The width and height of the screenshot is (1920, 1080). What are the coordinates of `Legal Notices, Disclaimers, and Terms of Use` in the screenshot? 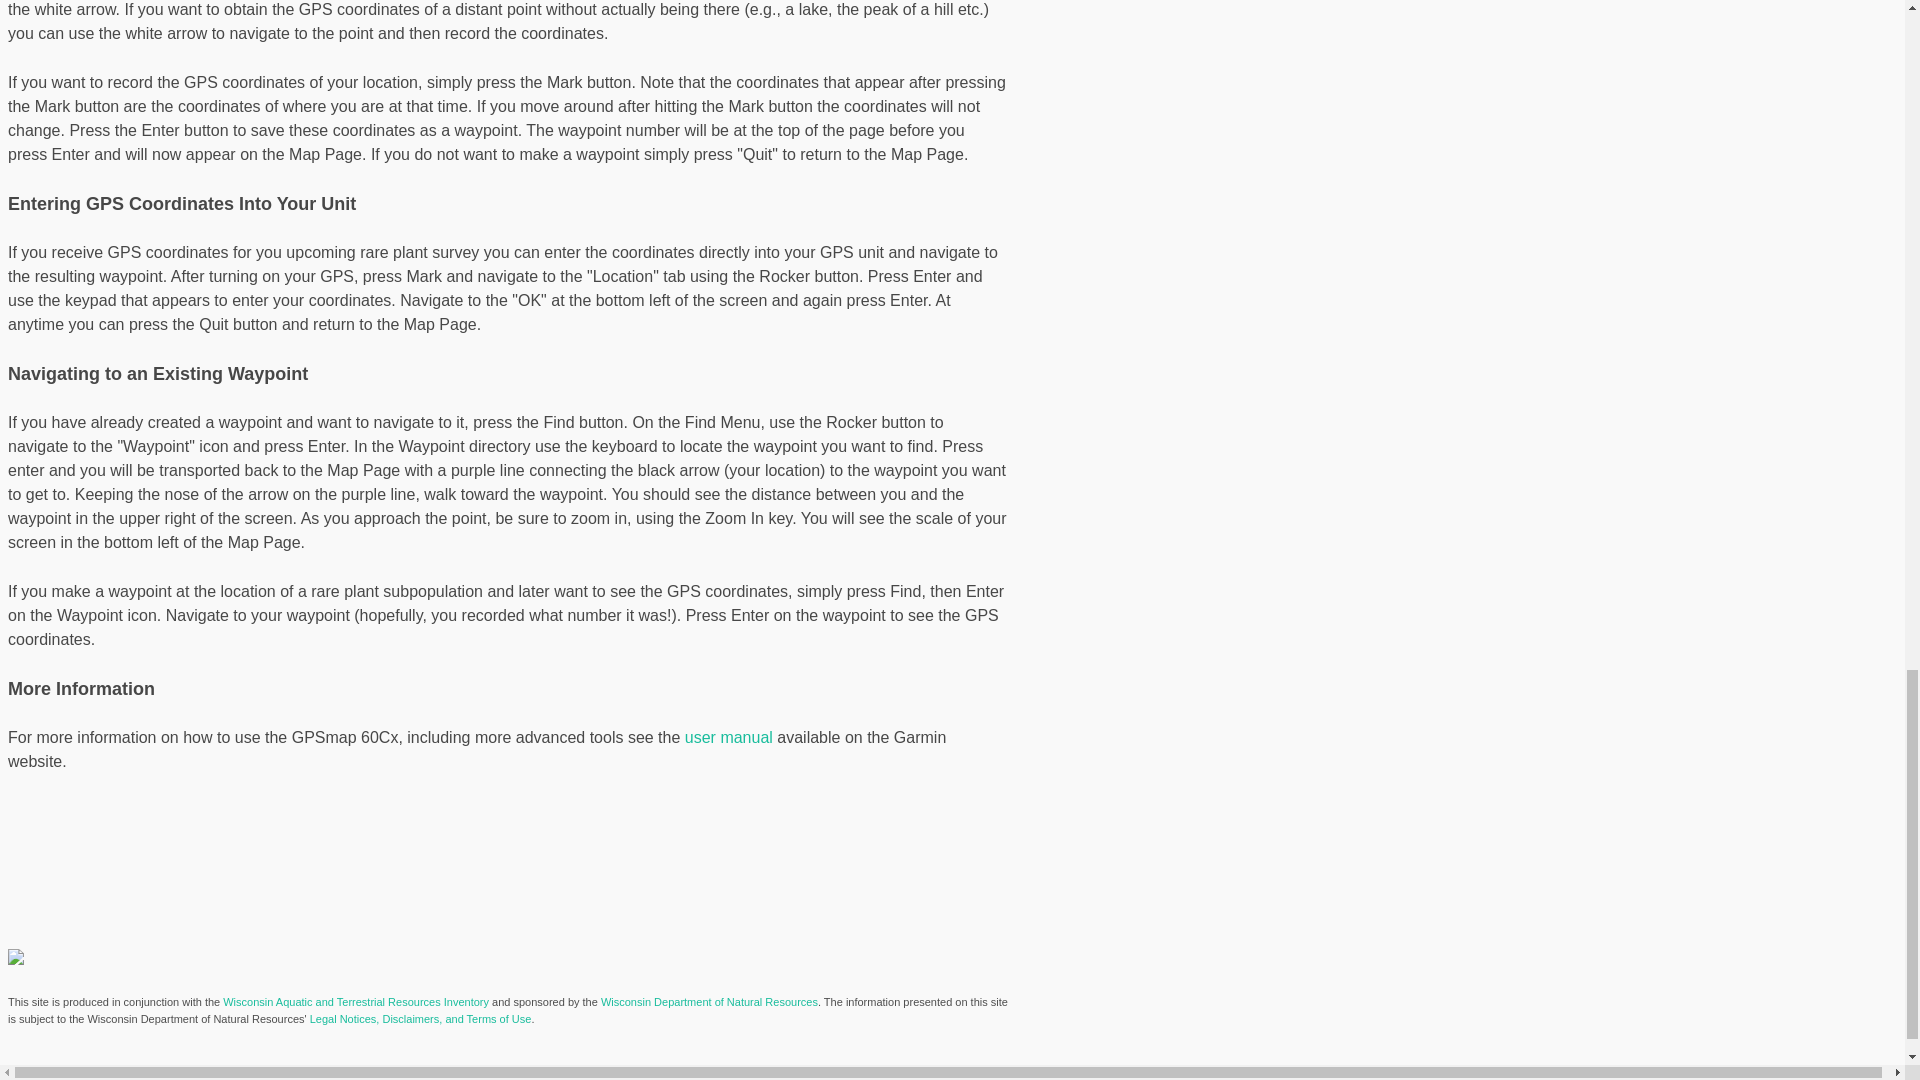 It's located at (420, 1018).